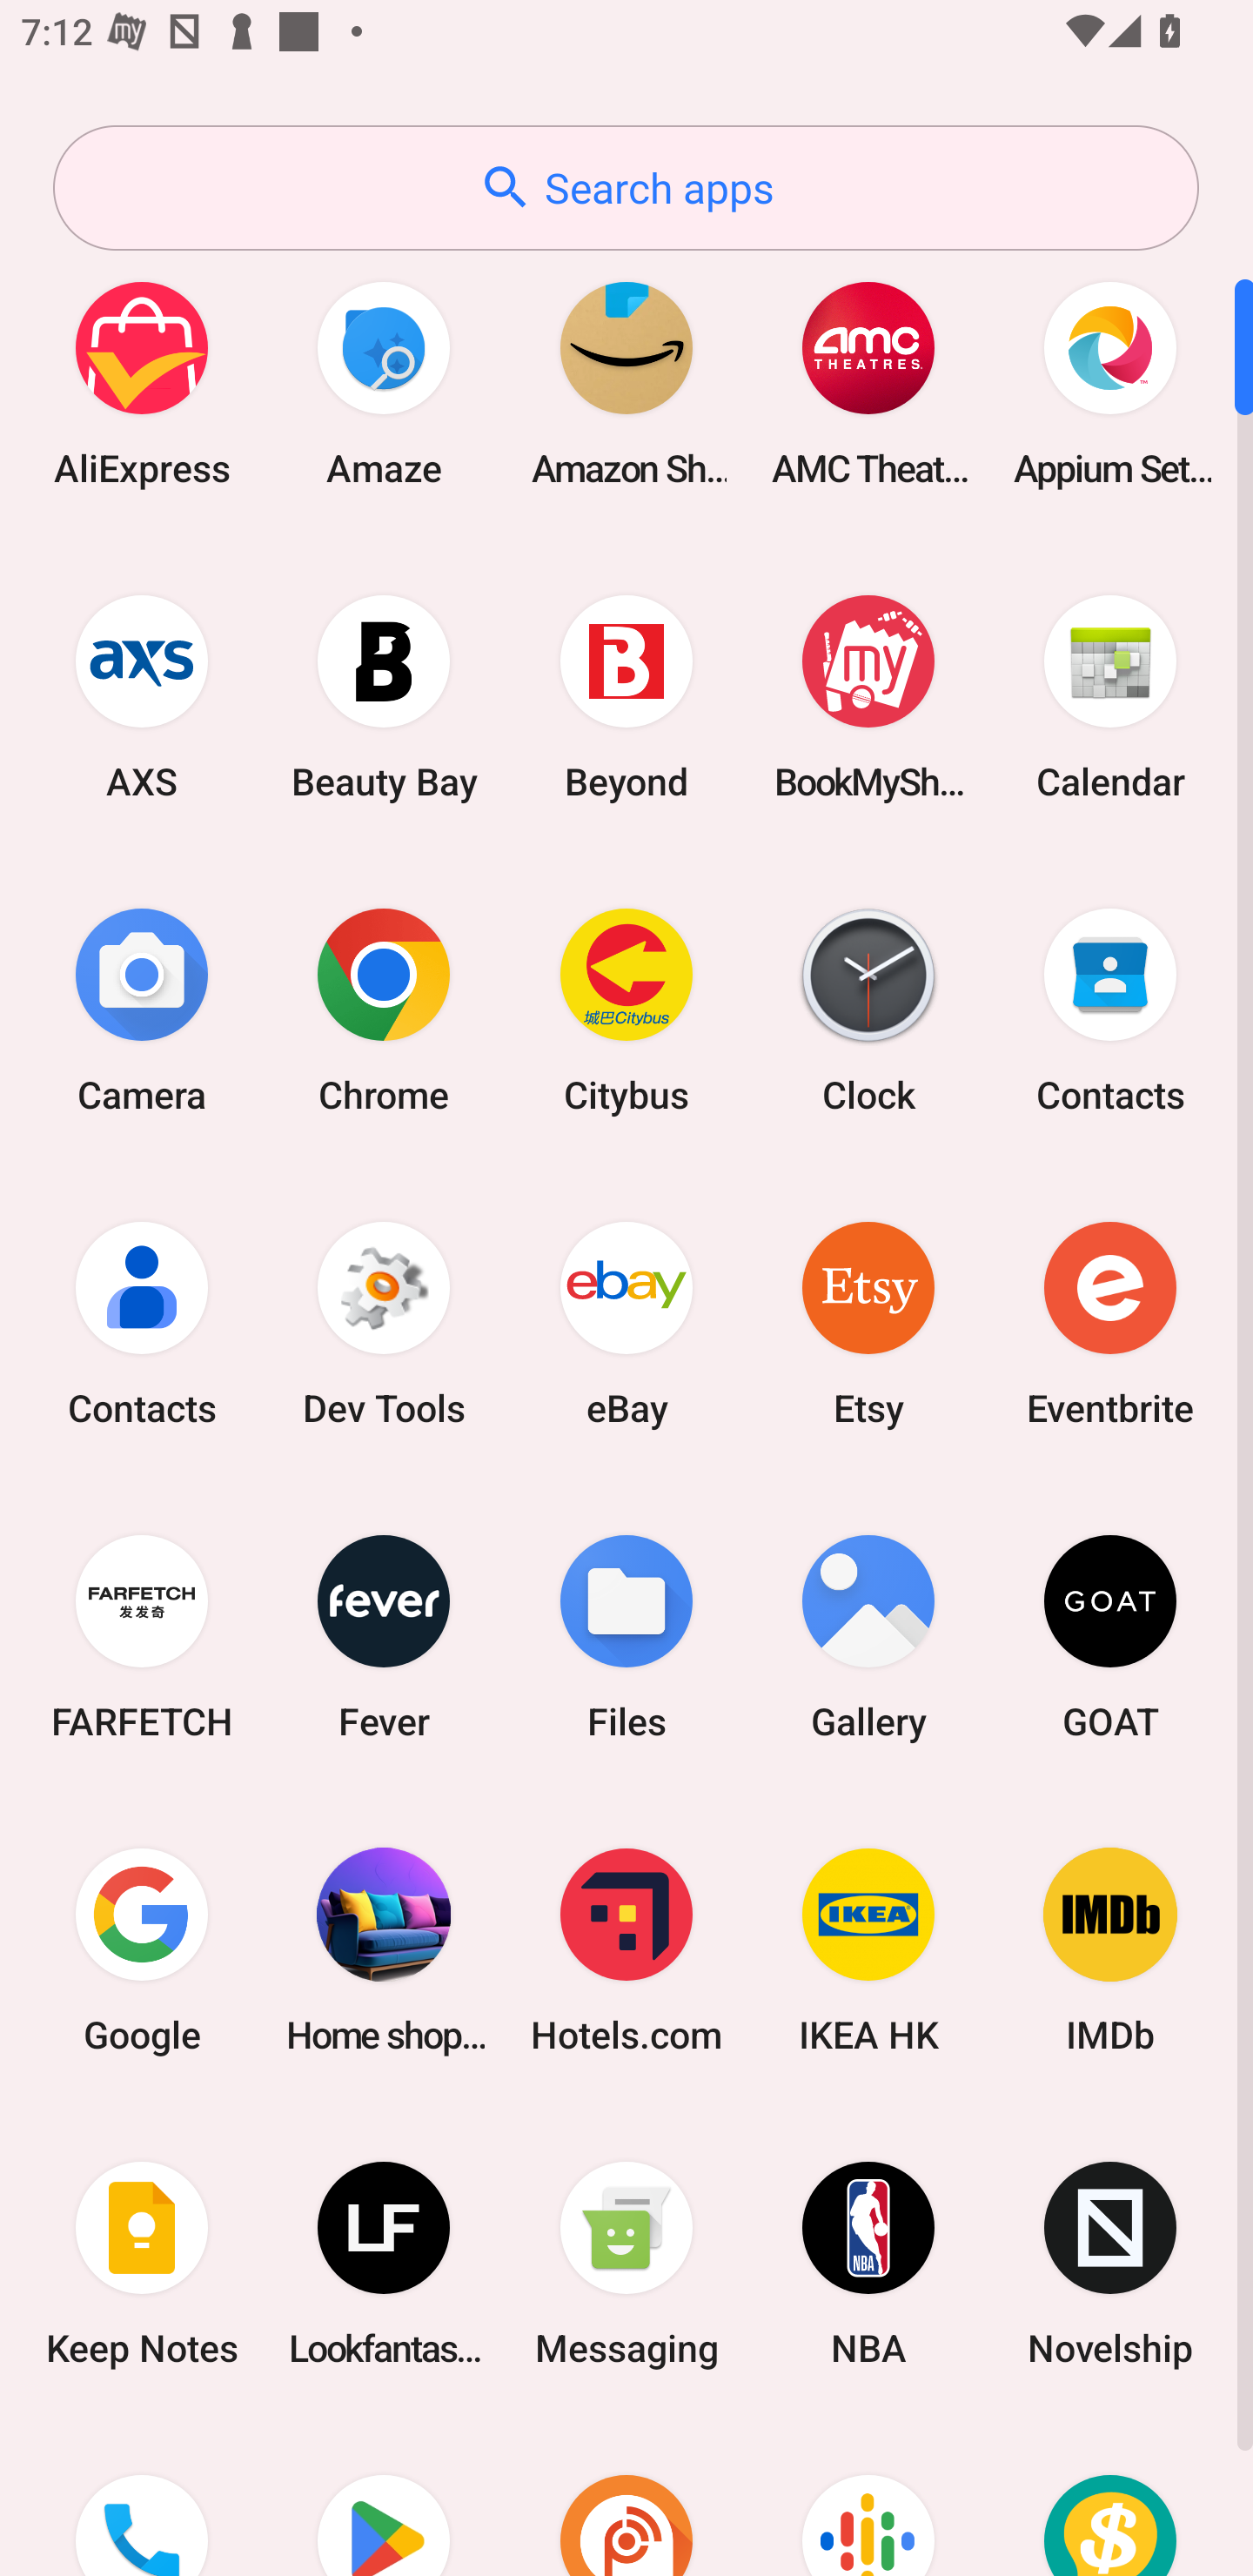 The image size is (1253, 2576). Describe the element at coordinates (142, 696) in the screenshot. I see `AXS` at that location.